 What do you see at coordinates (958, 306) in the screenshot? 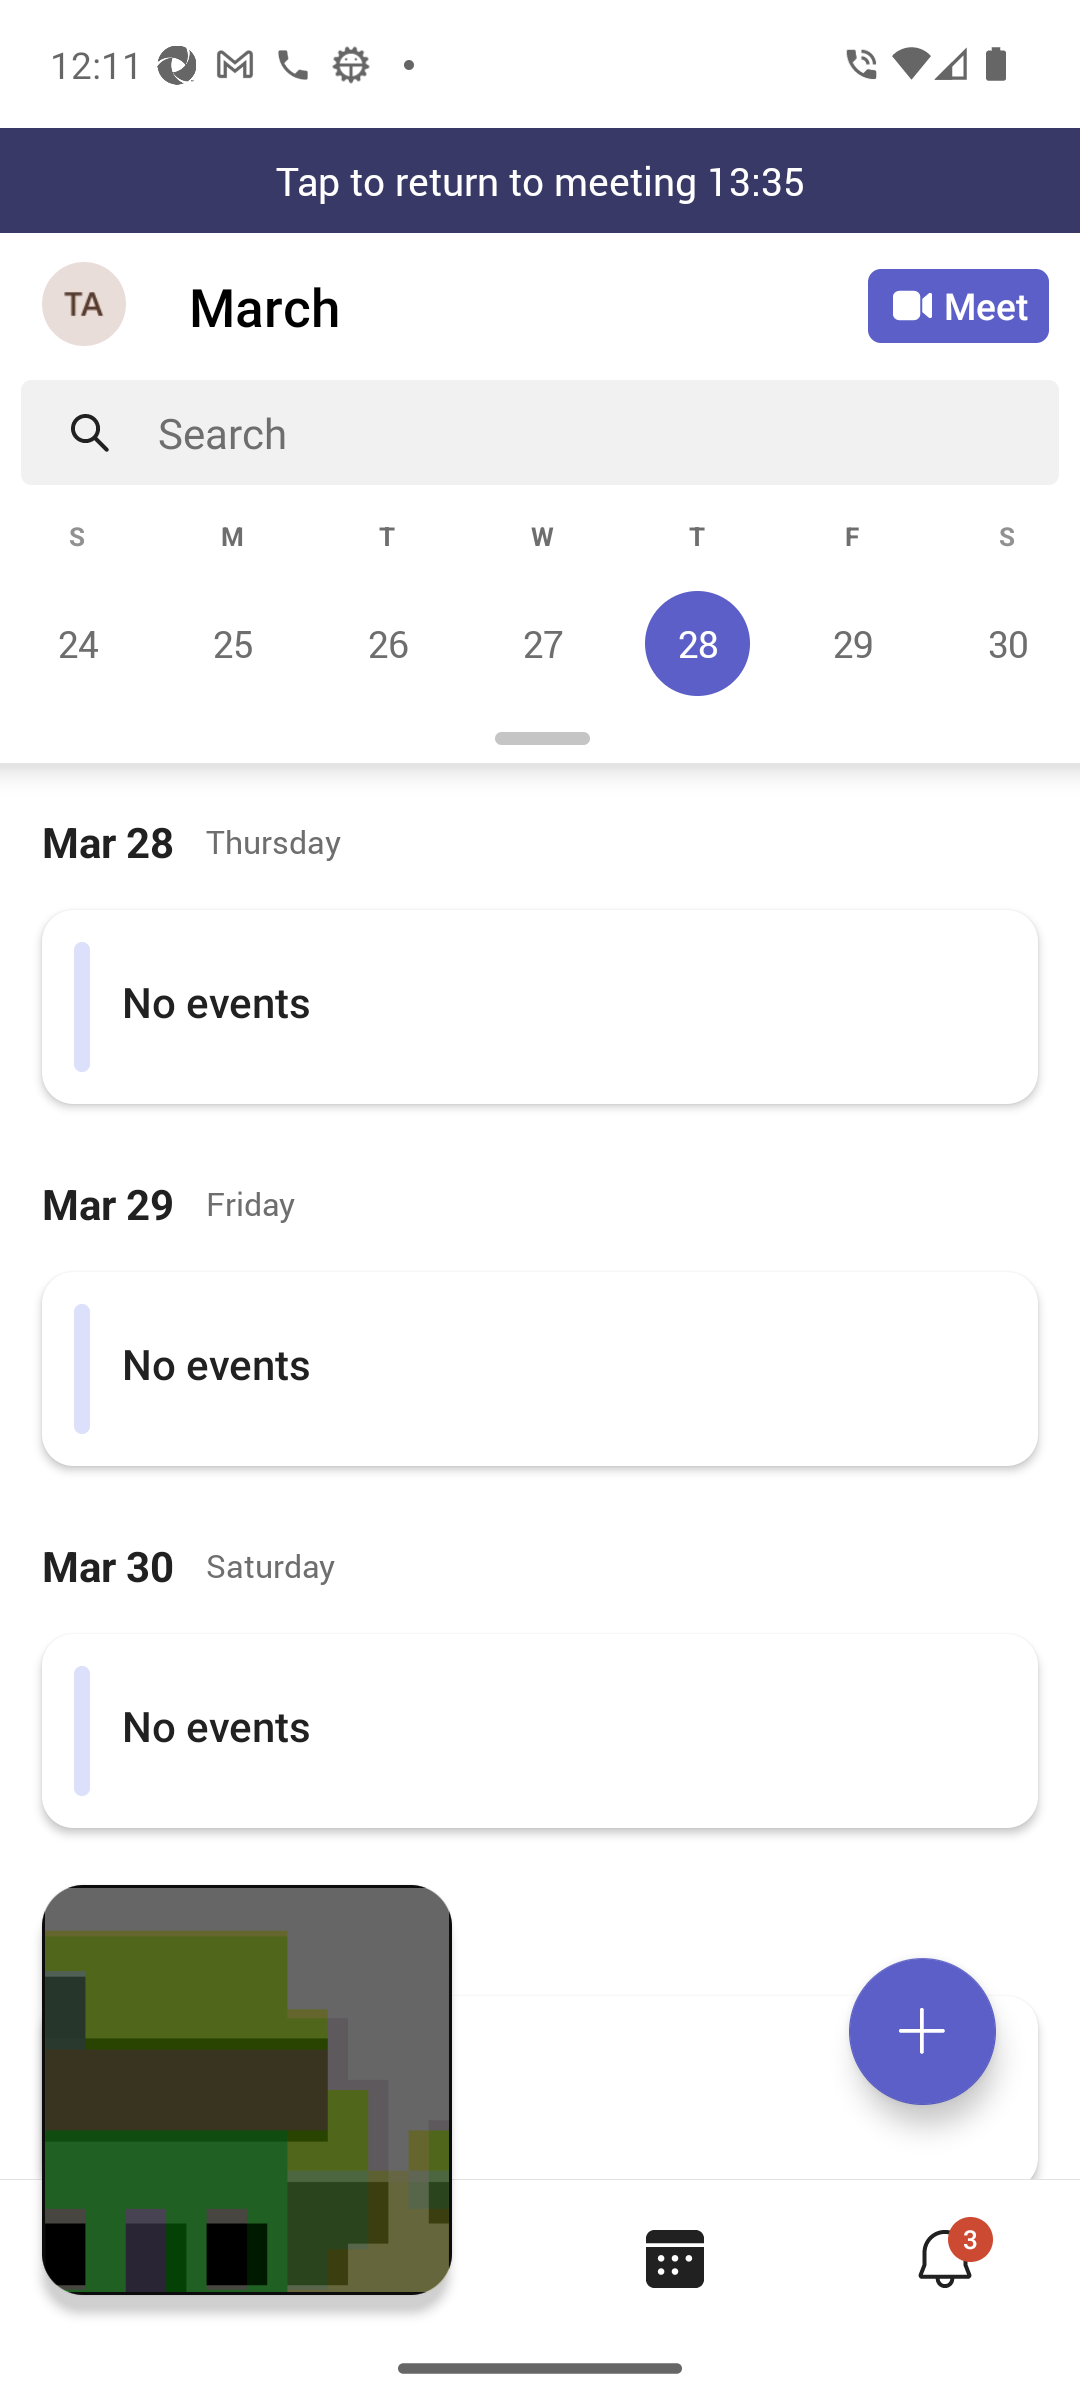
I see `Meet Meet now or join with an ID` at bounding box center [958, 306].